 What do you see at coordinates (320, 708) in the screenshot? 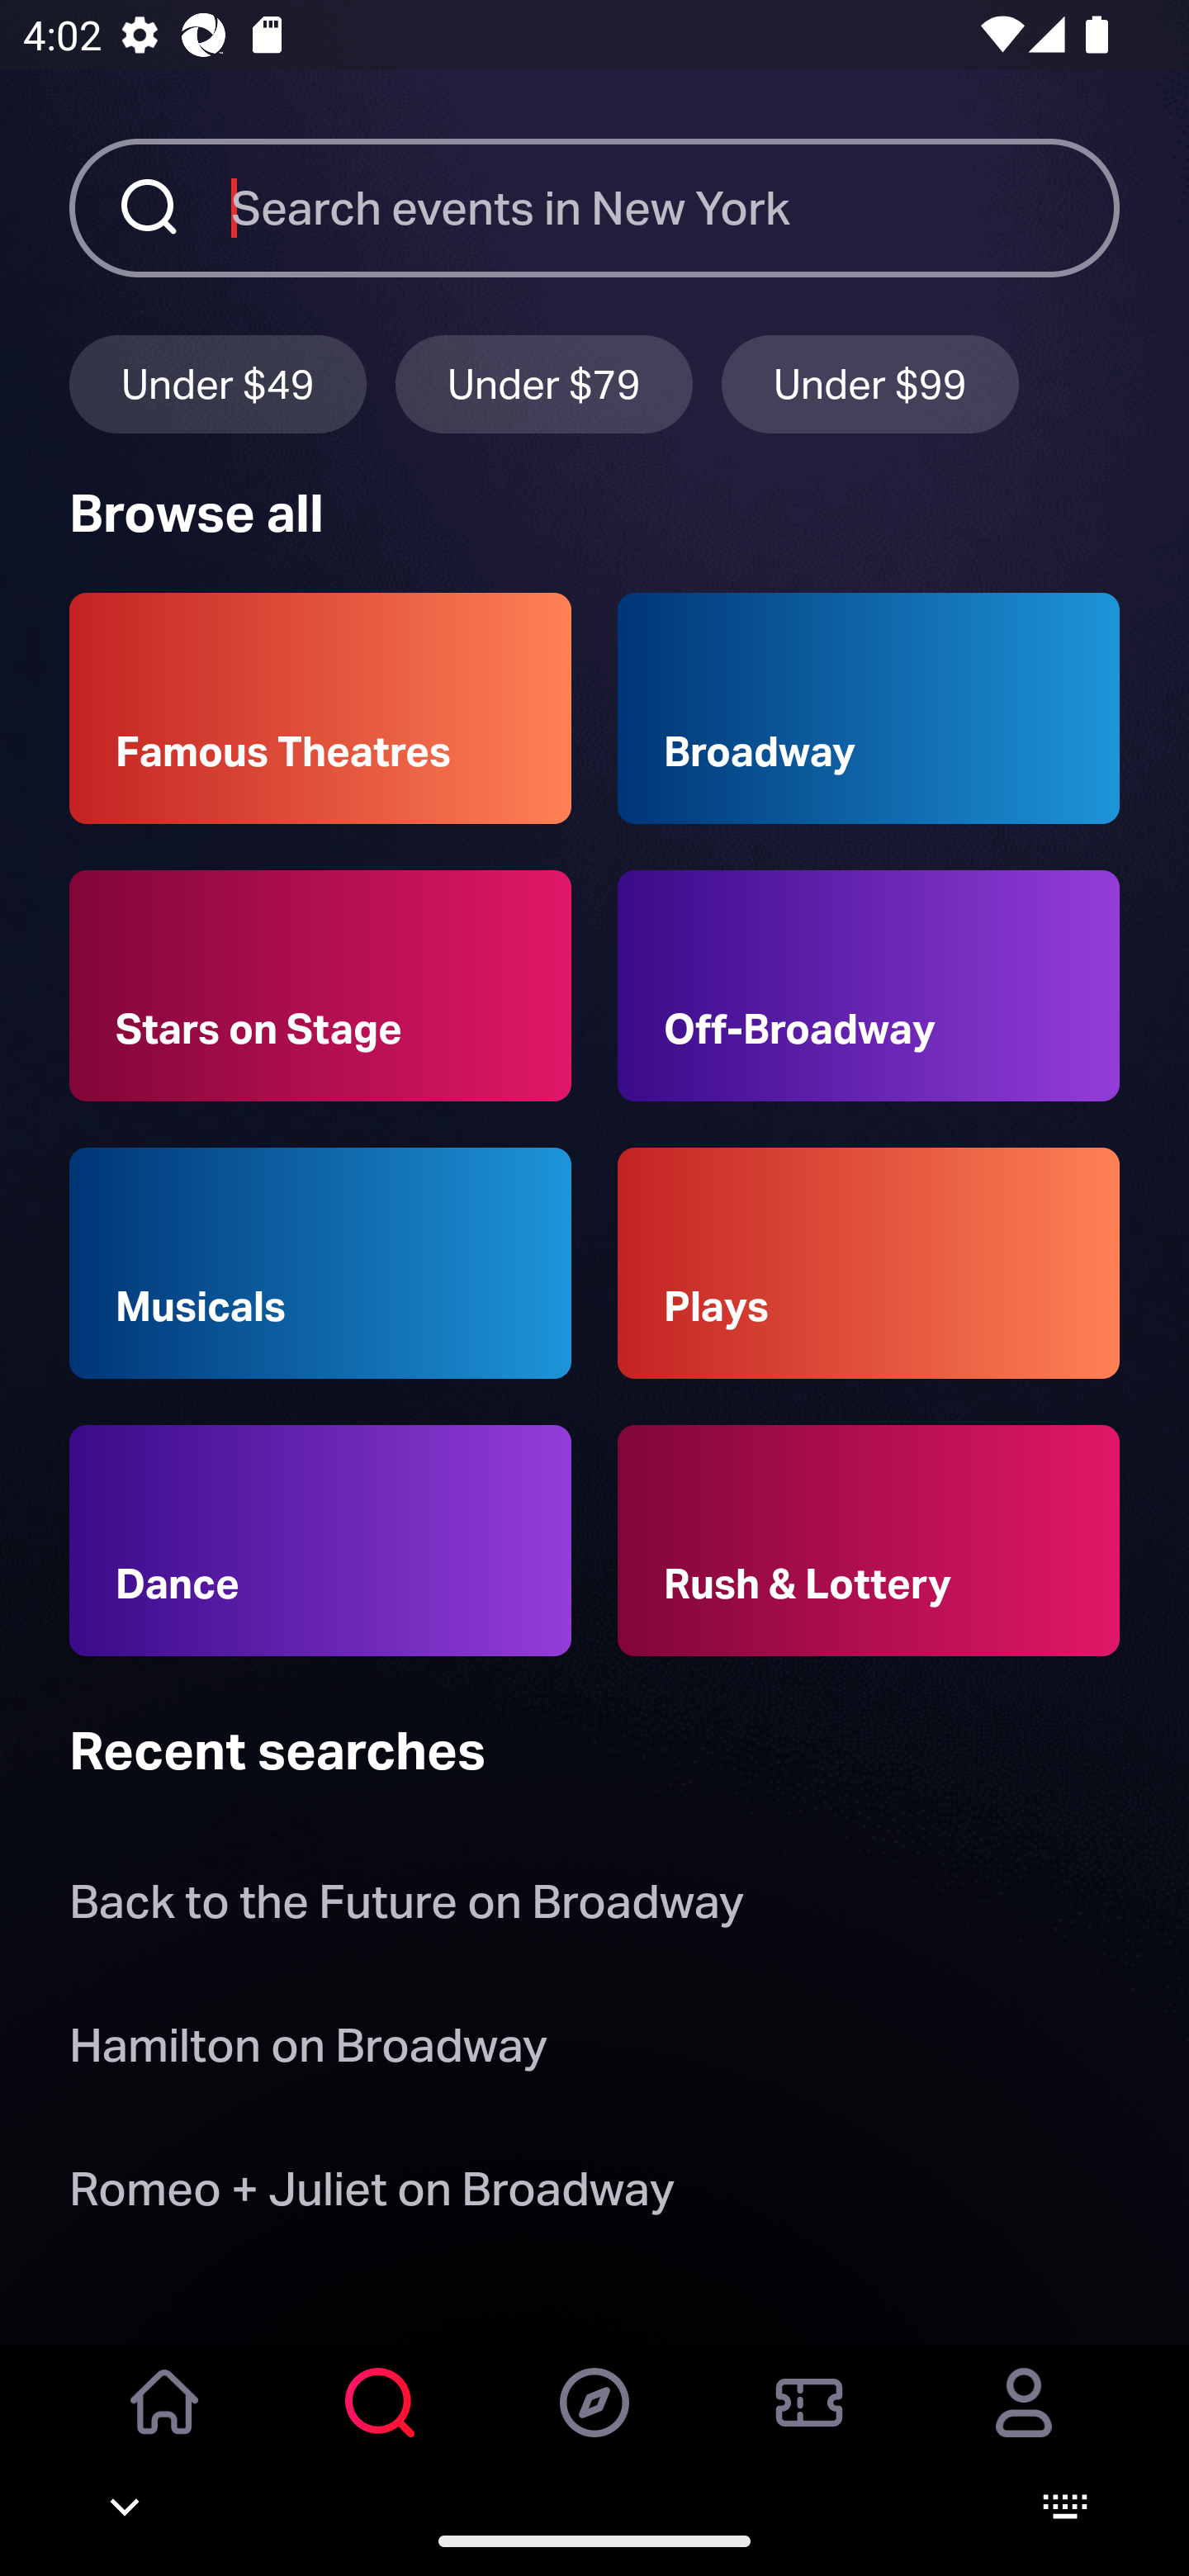
I see `Famous Theatres` at bounding box center [320, 708].